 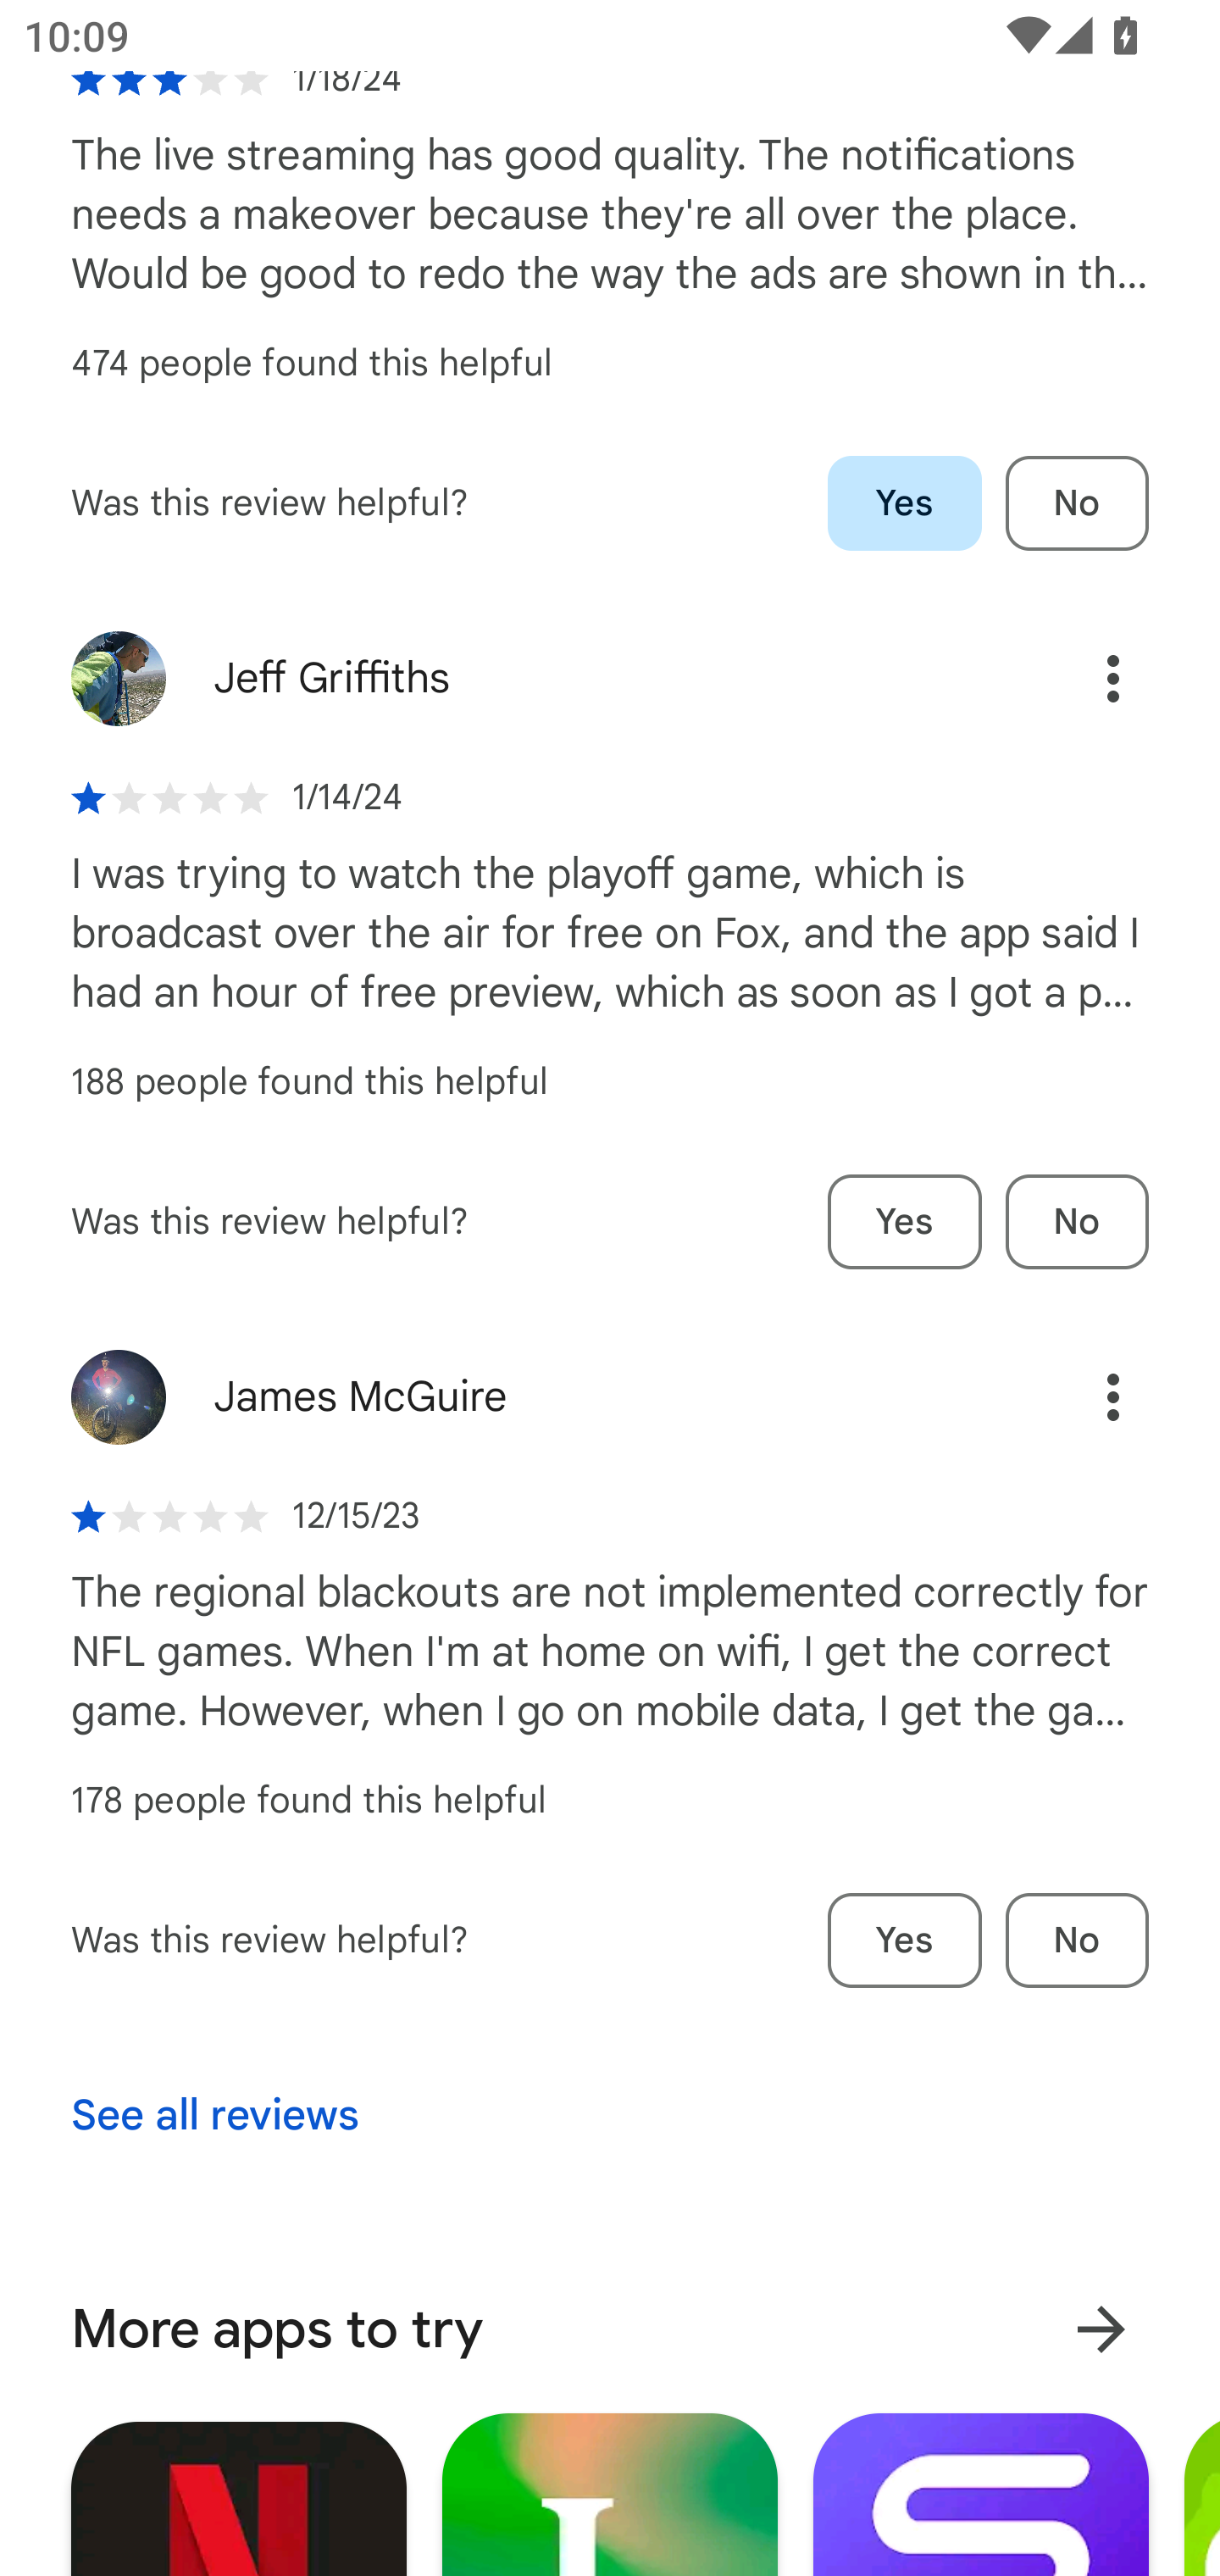 I want to click on No, so click(x=1077, y=503).